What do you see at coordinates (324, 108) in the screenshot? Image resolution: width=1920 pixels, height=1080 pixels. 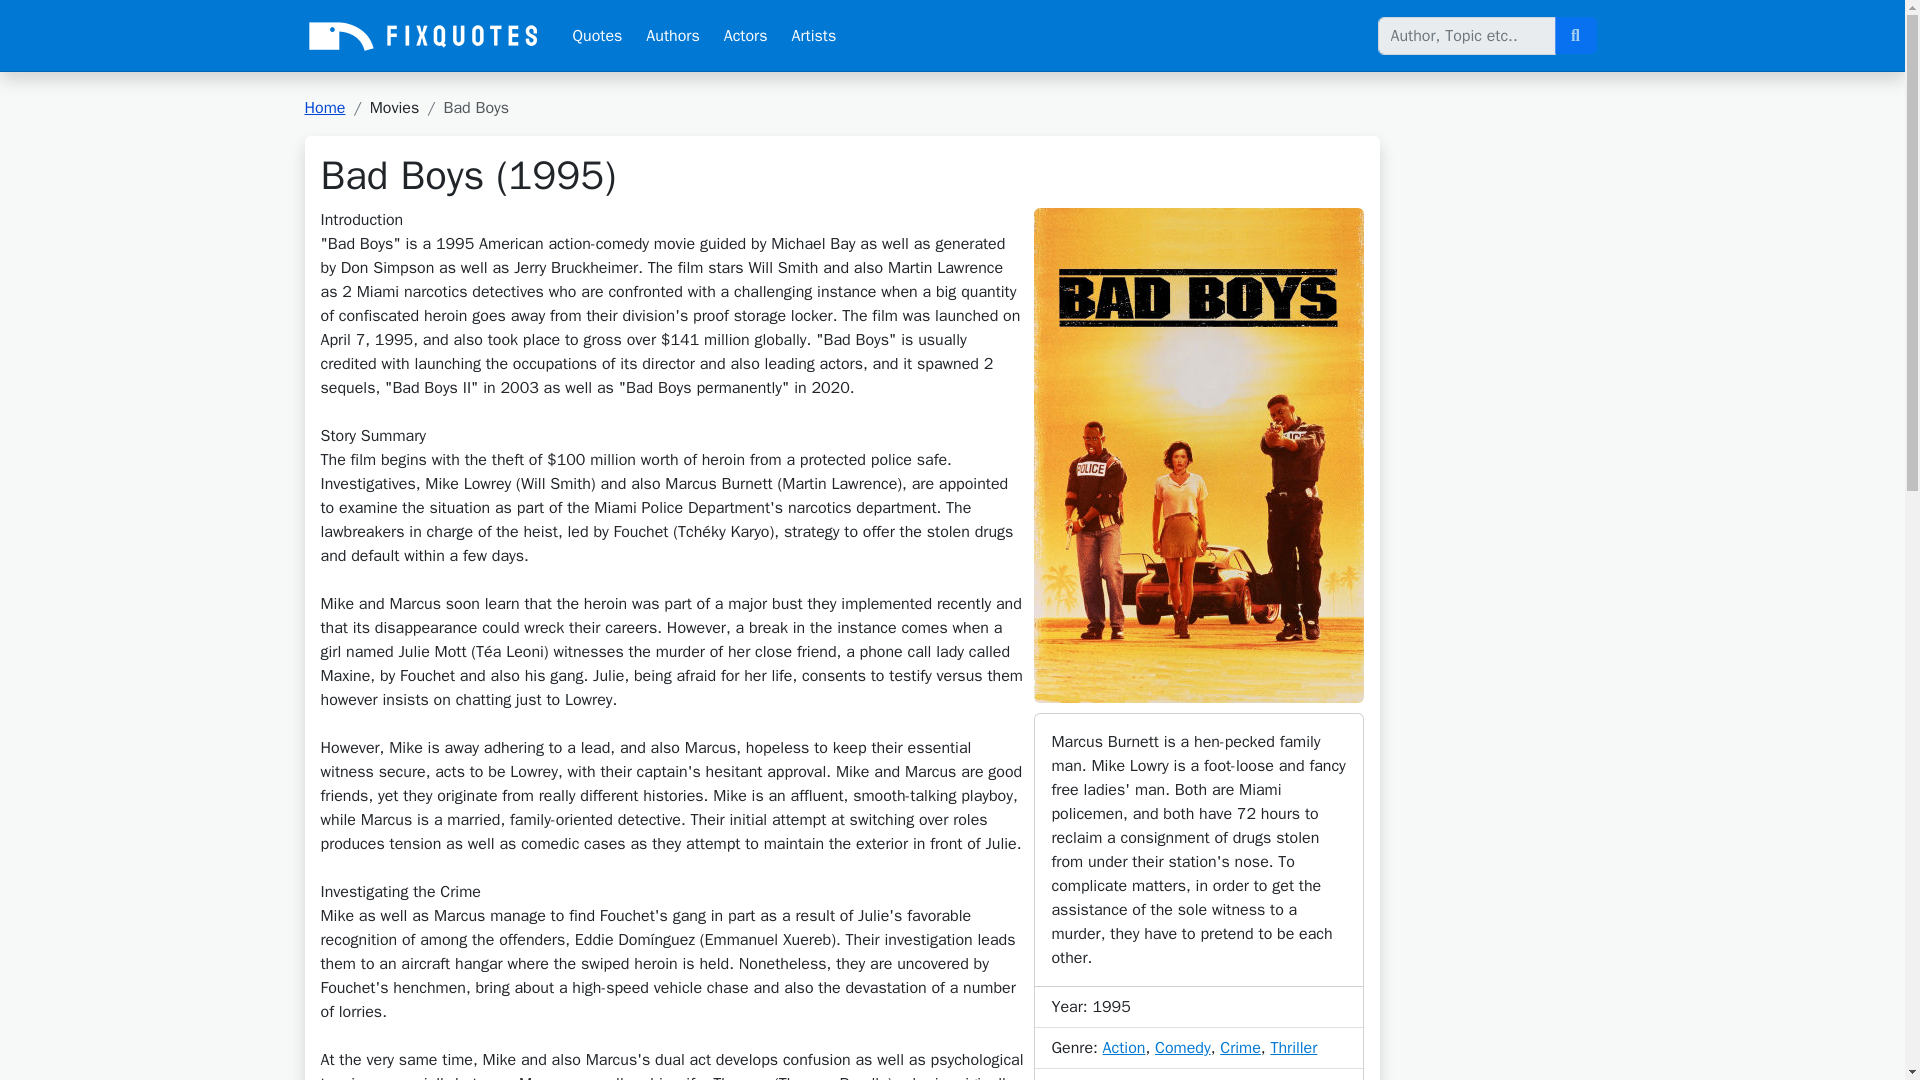 I see `Home` at bounding box center [324, 108].